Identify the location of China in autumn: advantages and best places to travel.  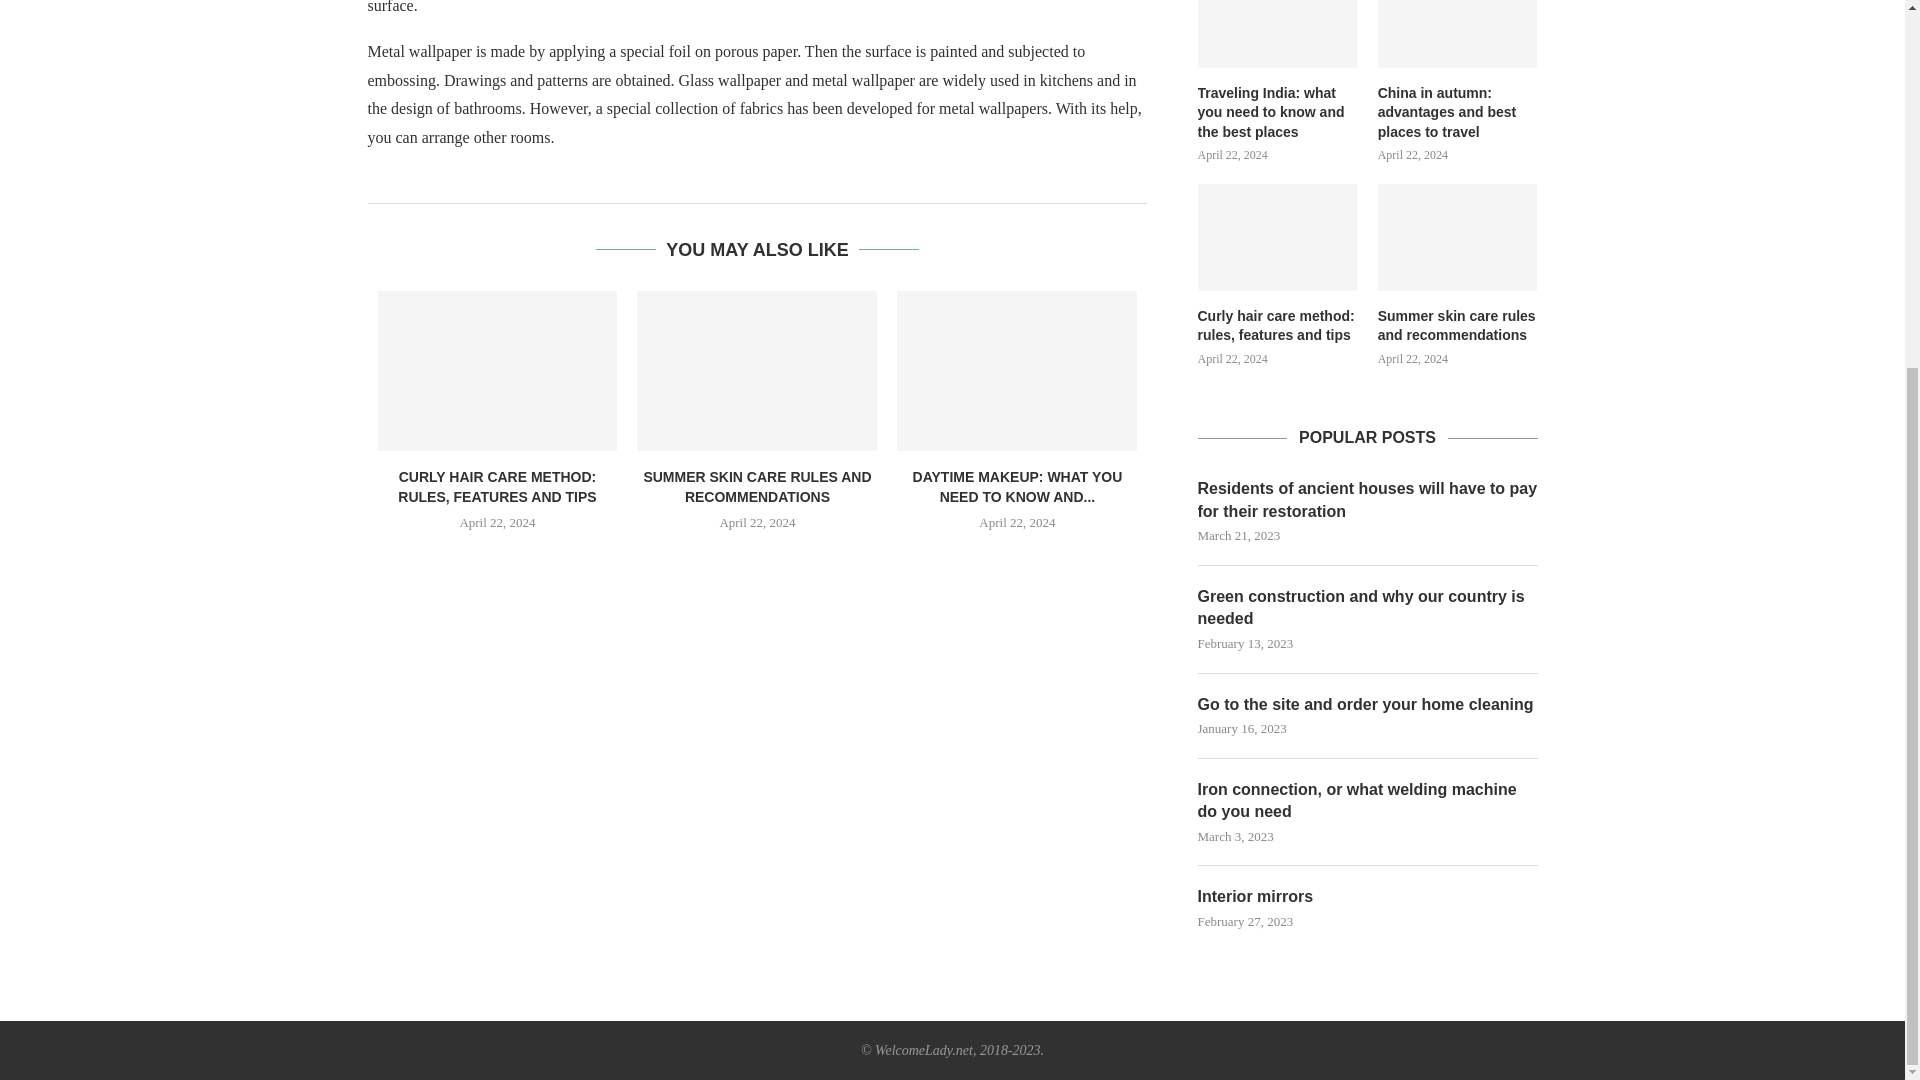
(1458, 113).